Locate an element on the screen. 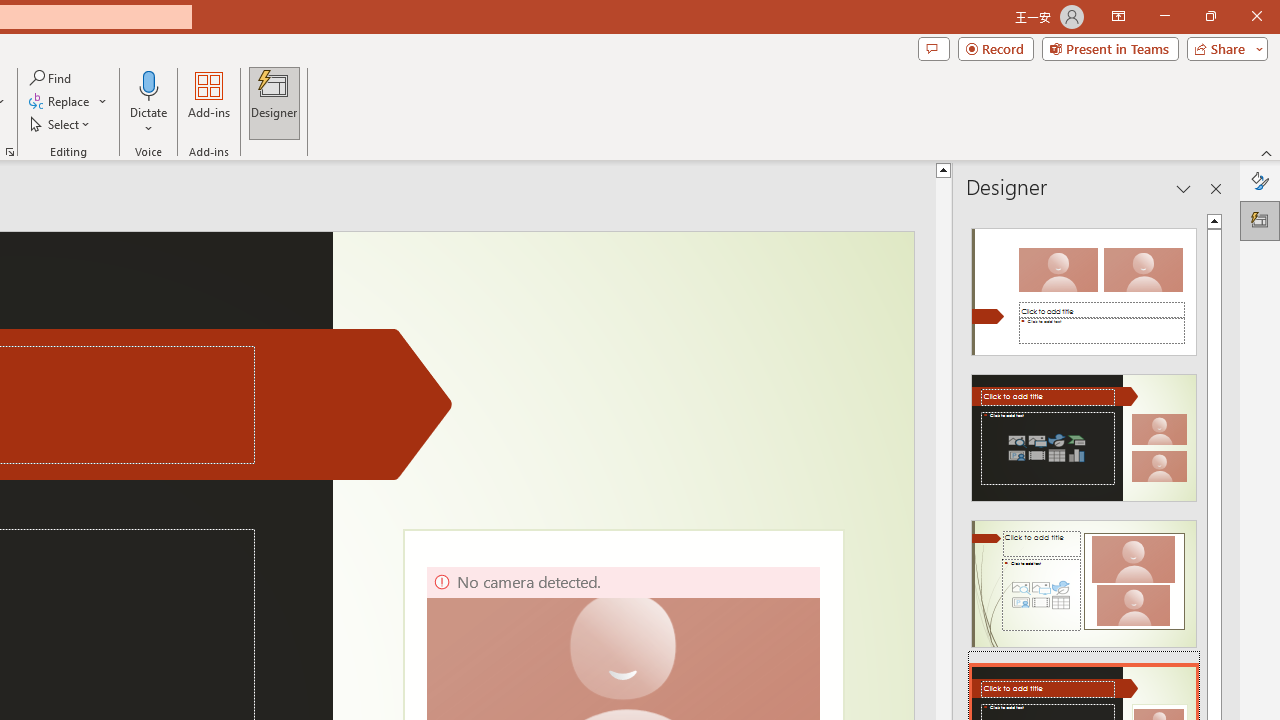  Close pane is located at coordinates (1216, 188).